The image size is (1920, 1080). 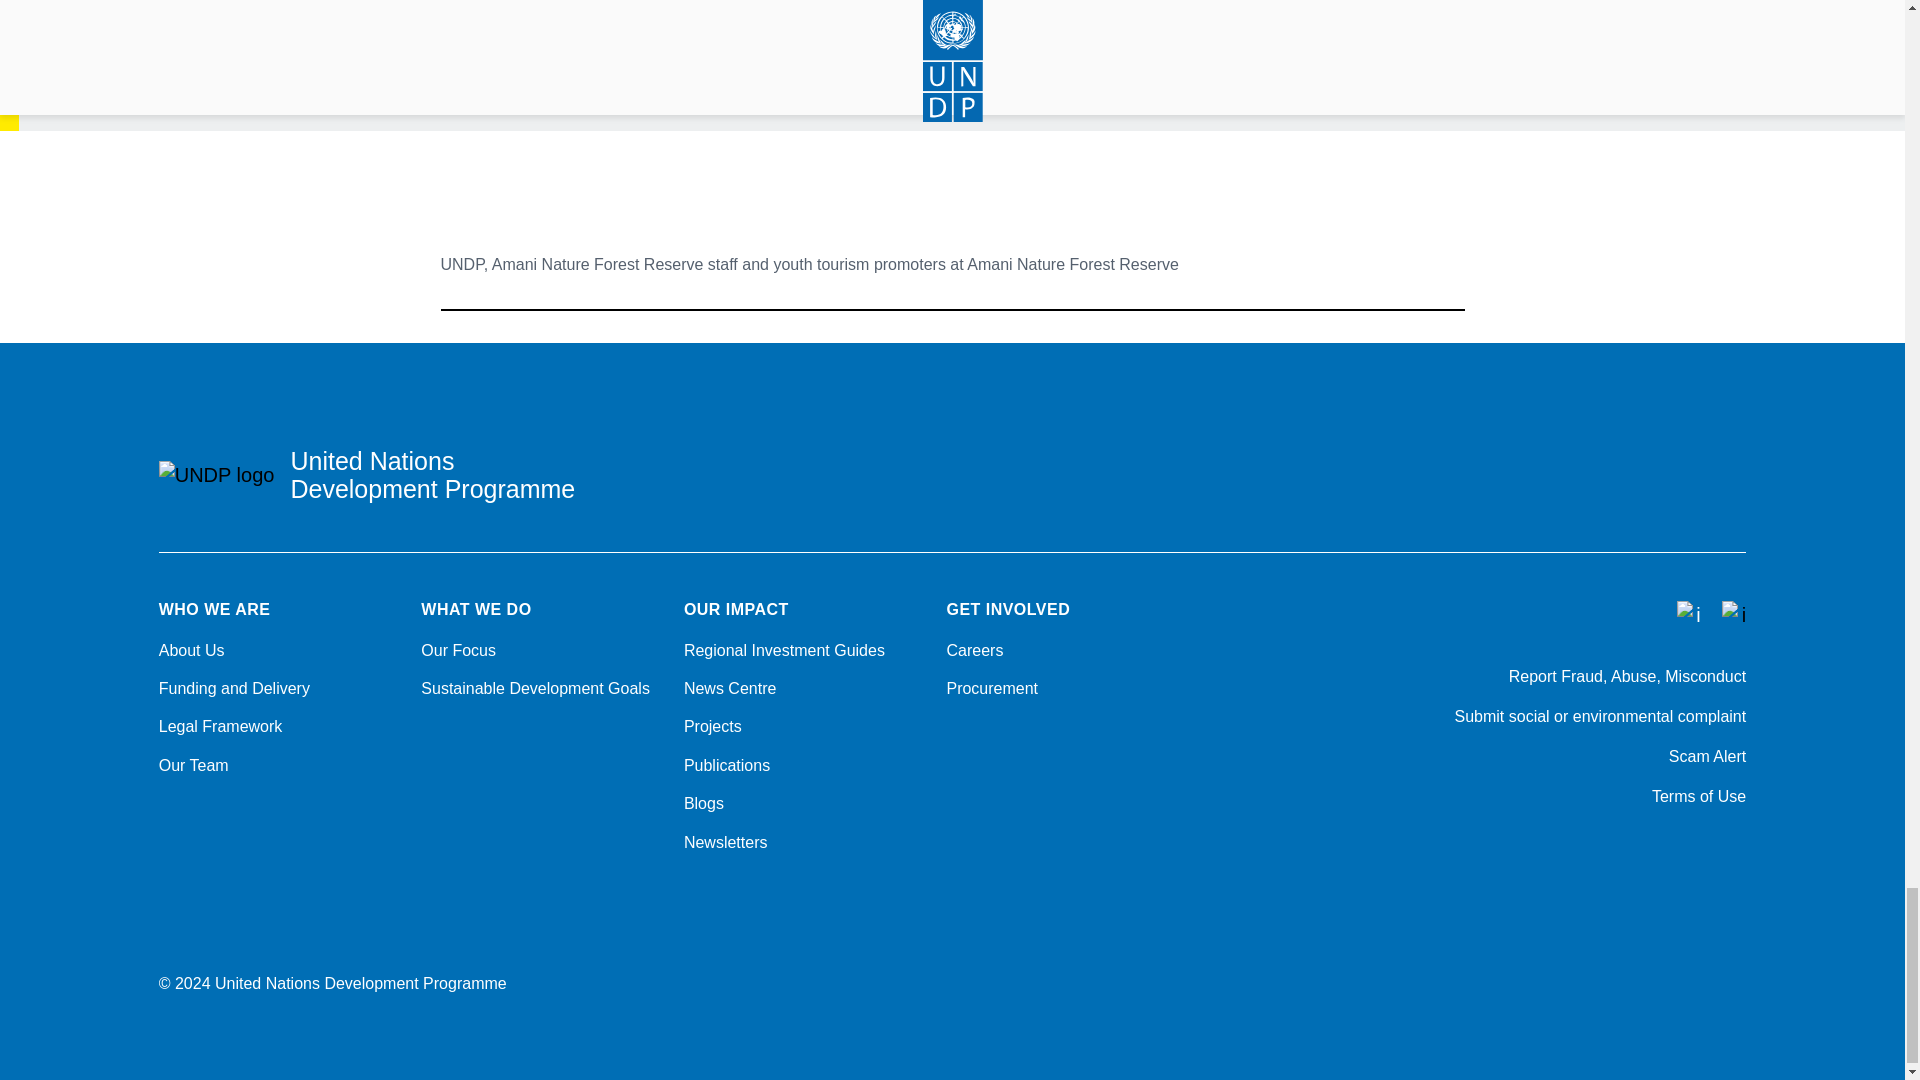 What do you see at coordinates (803, 688) in the screenshot?
I see `News Centre` at bounding box center [803, 688].